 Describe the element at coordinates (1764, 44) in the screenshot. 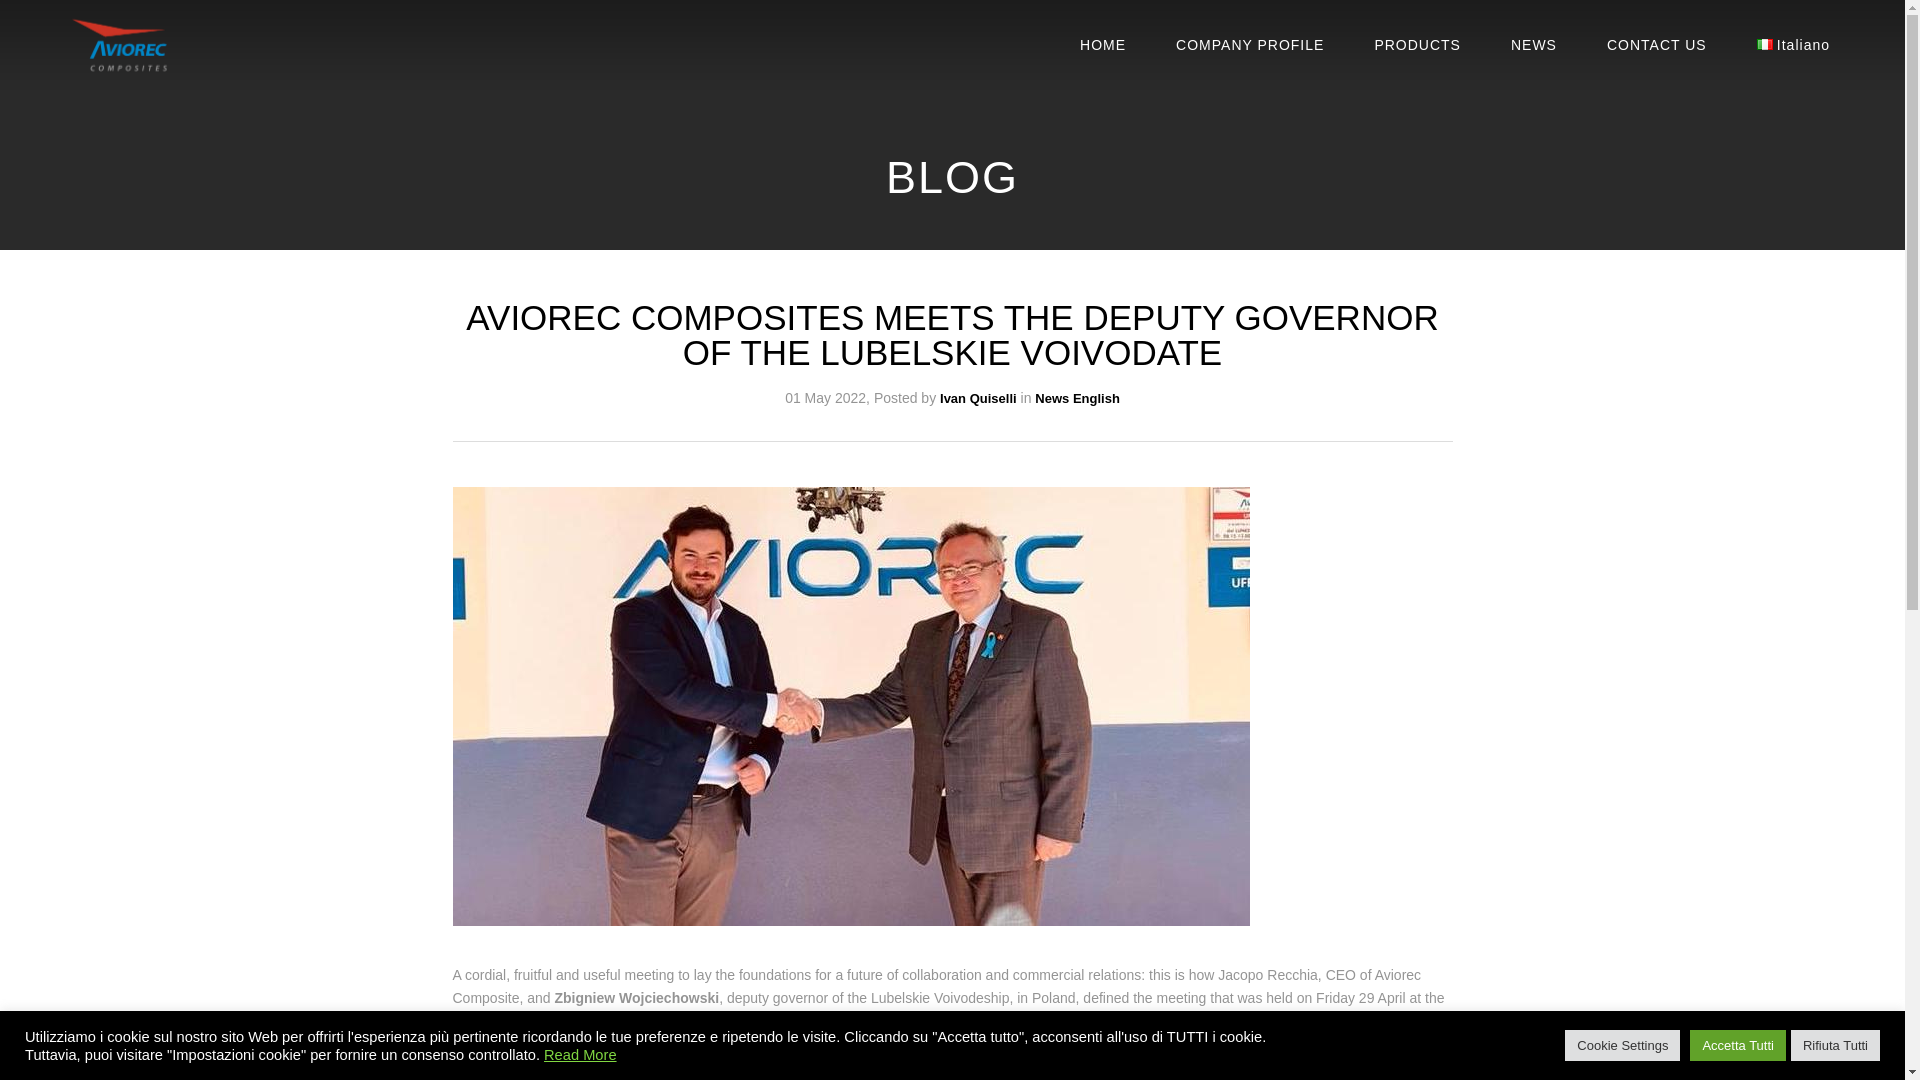

I see `Italiano` at that location.